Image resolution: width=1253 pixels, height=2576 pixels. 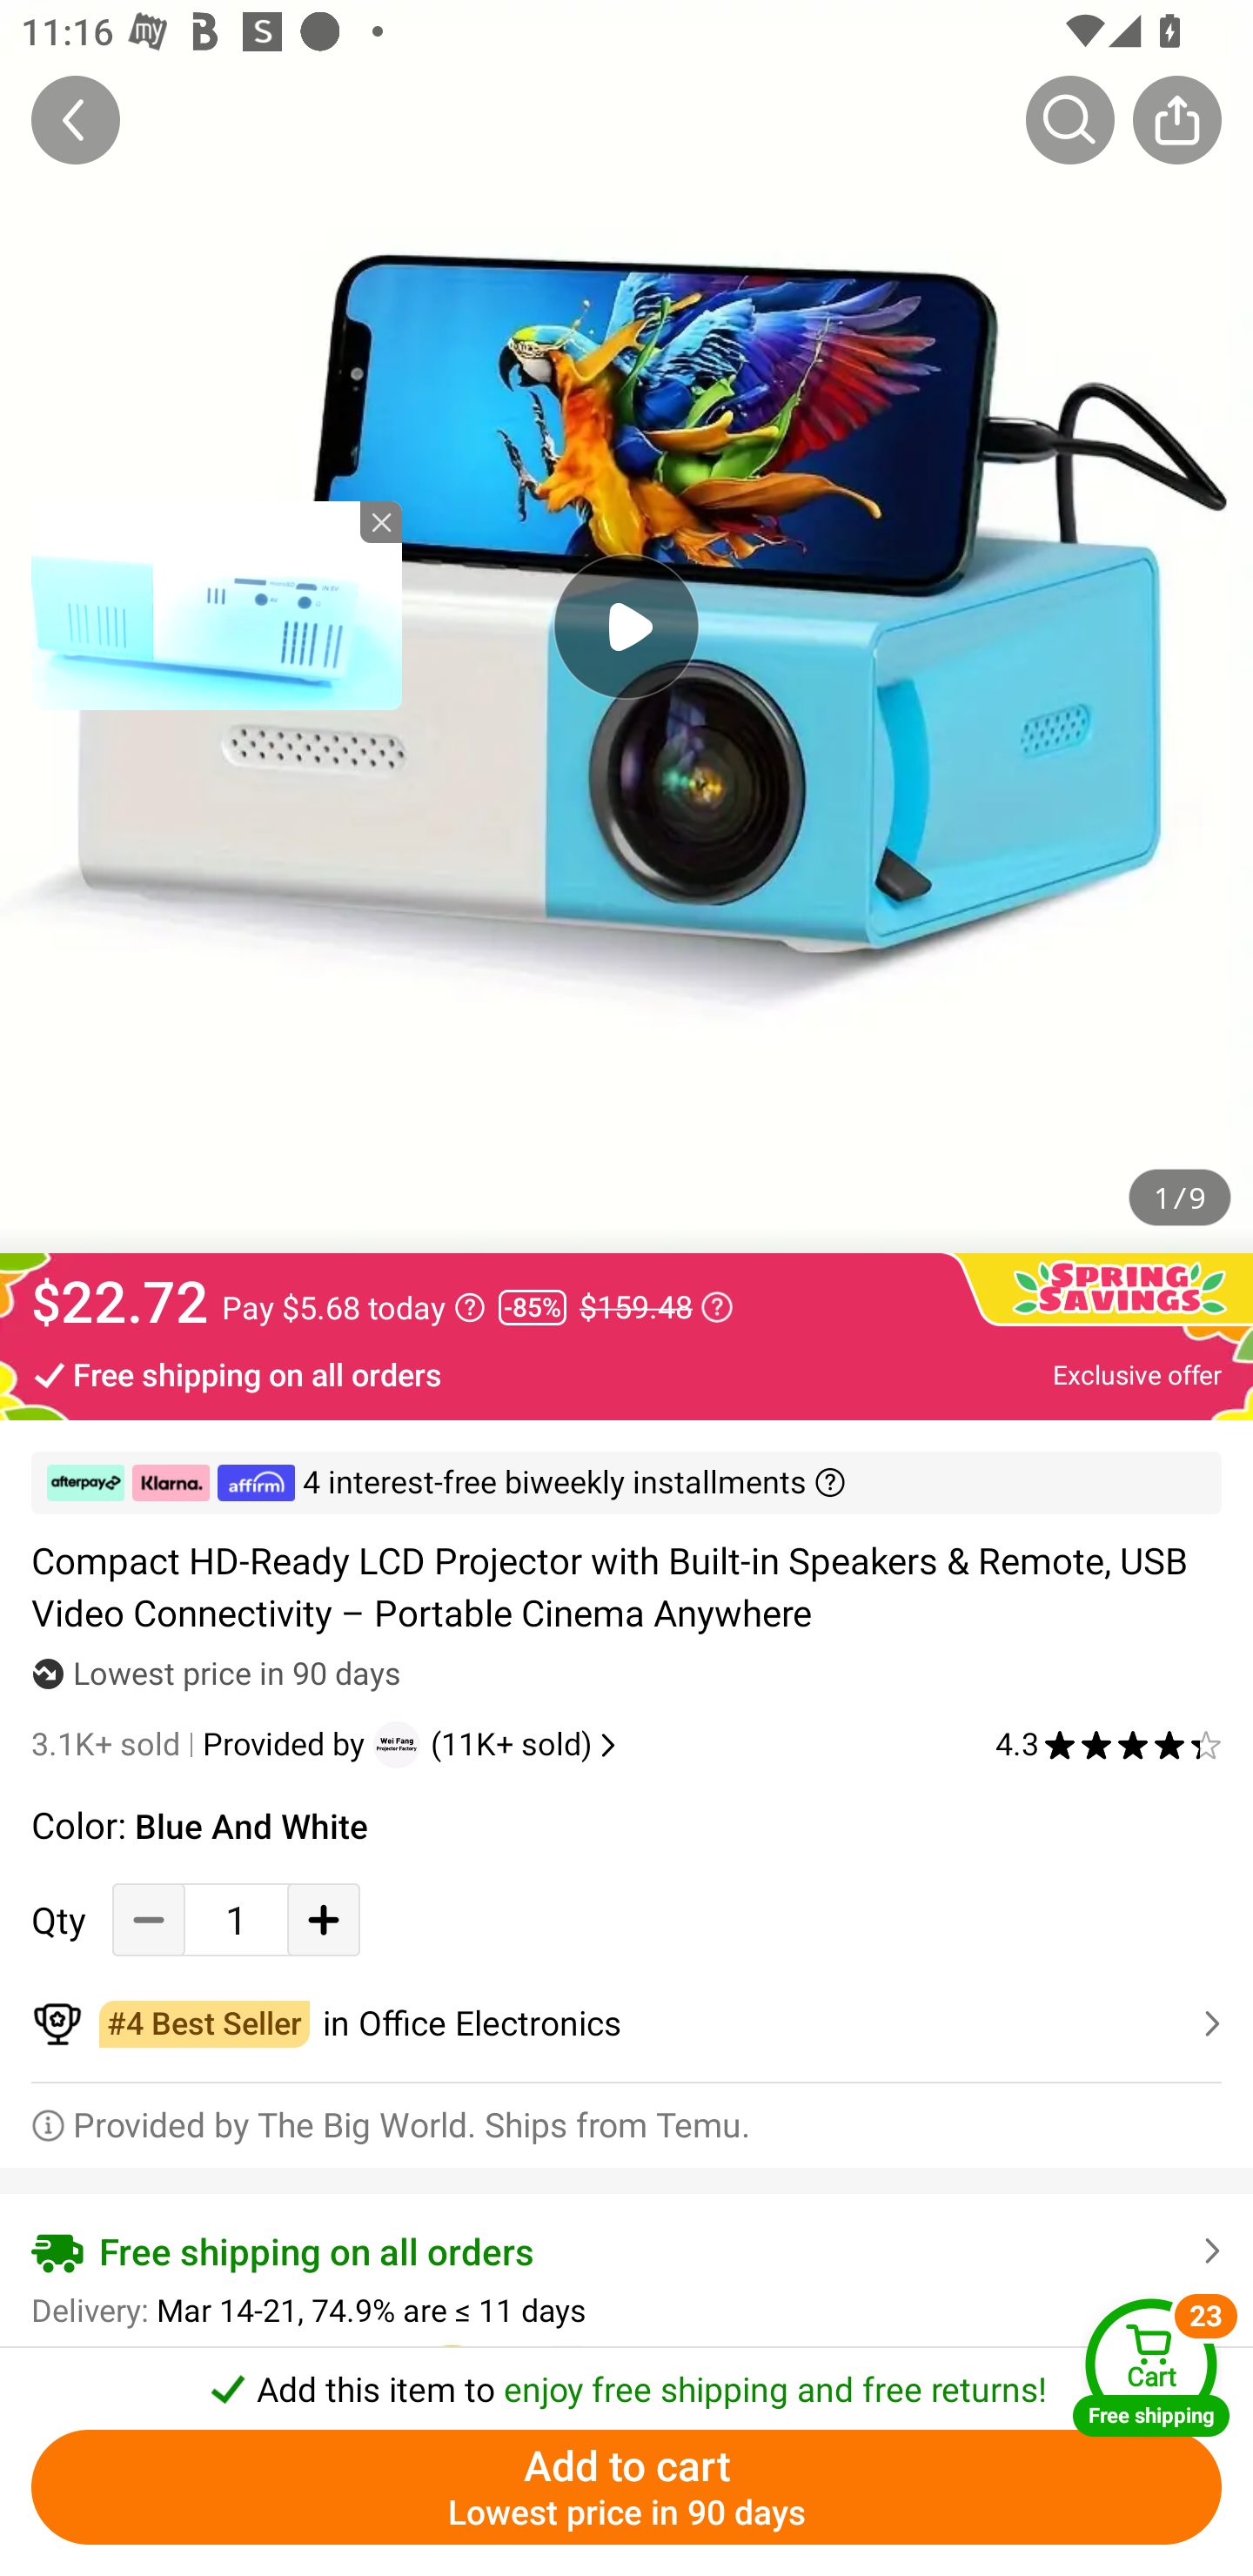 I want to click on 4.3, so click(x=1109, y=1744).